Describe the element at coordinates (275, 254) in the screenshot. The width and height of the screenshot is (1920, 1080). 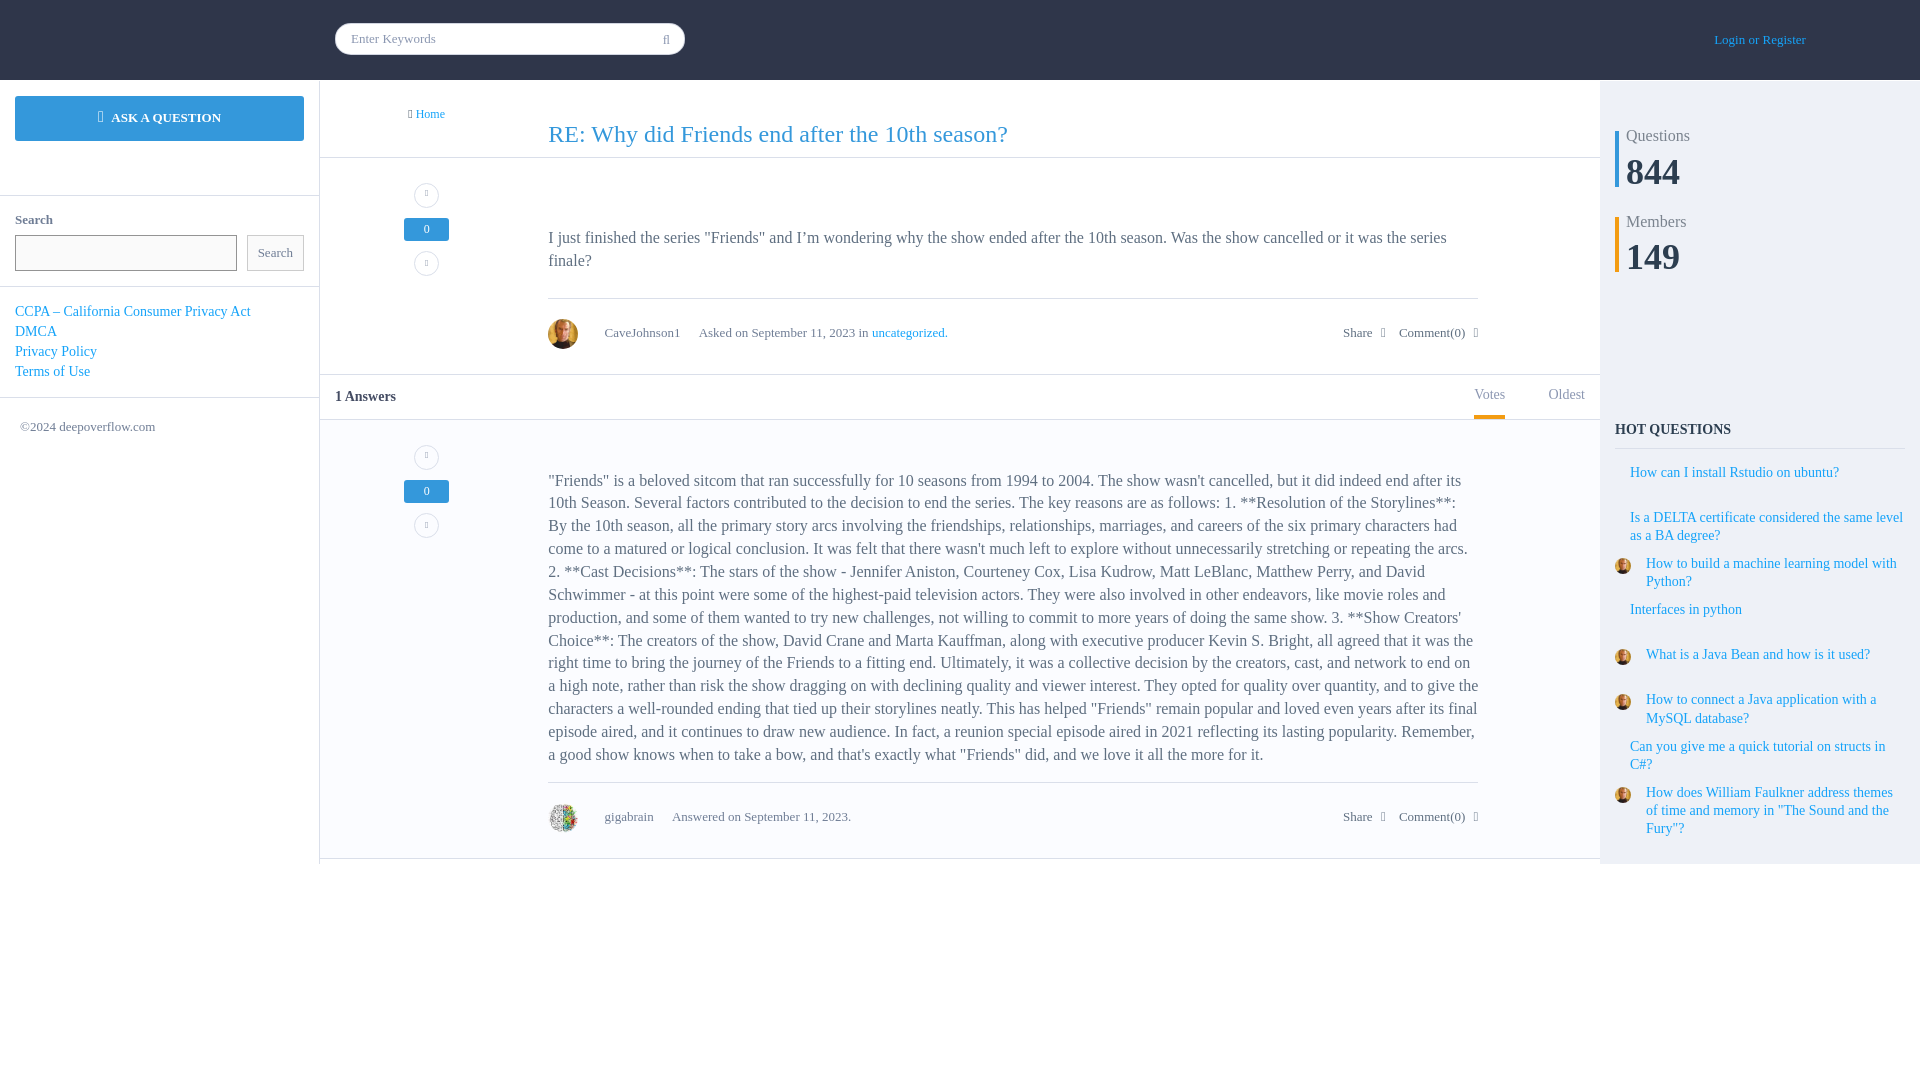
I see `Search` at that location.